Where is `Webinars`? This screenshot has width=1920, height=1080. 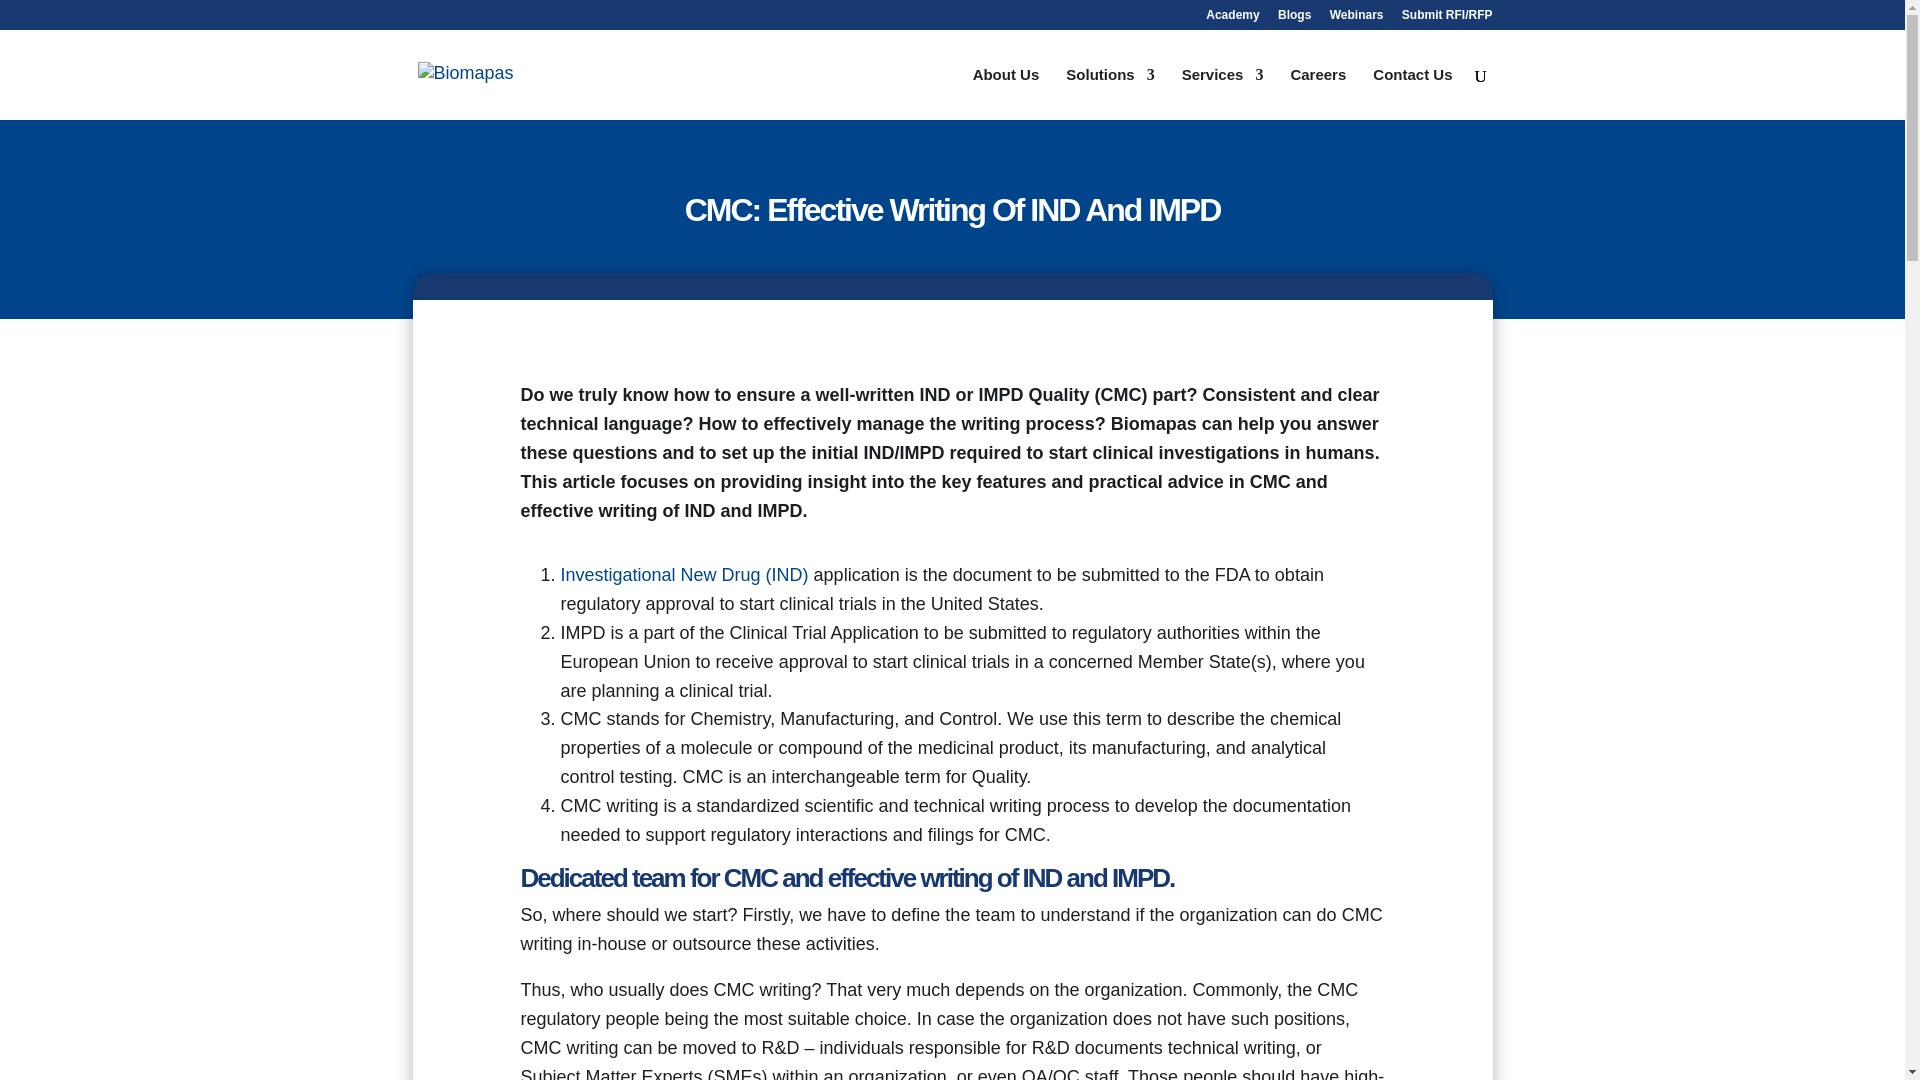 Webinars is located at coordinates (1357, 19).